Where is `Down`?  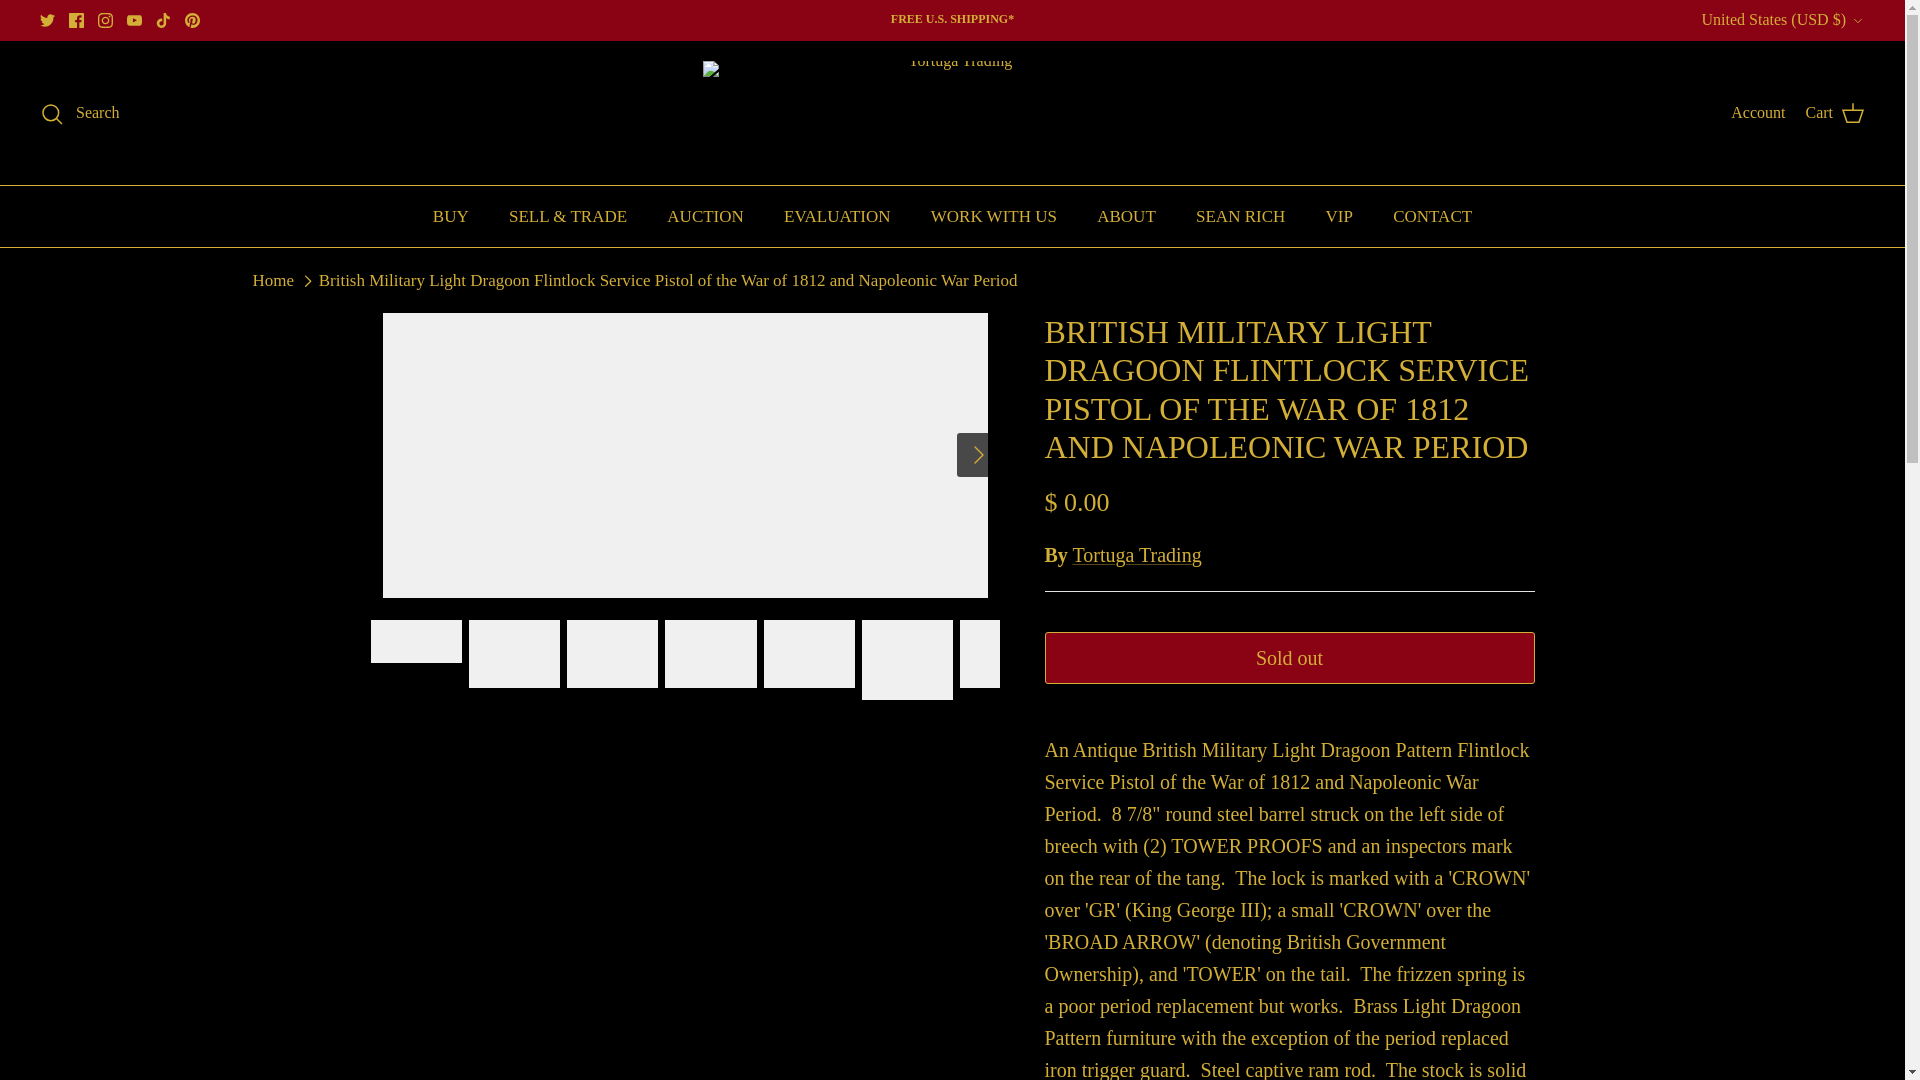
Down is located at coordinates (1857, 21).